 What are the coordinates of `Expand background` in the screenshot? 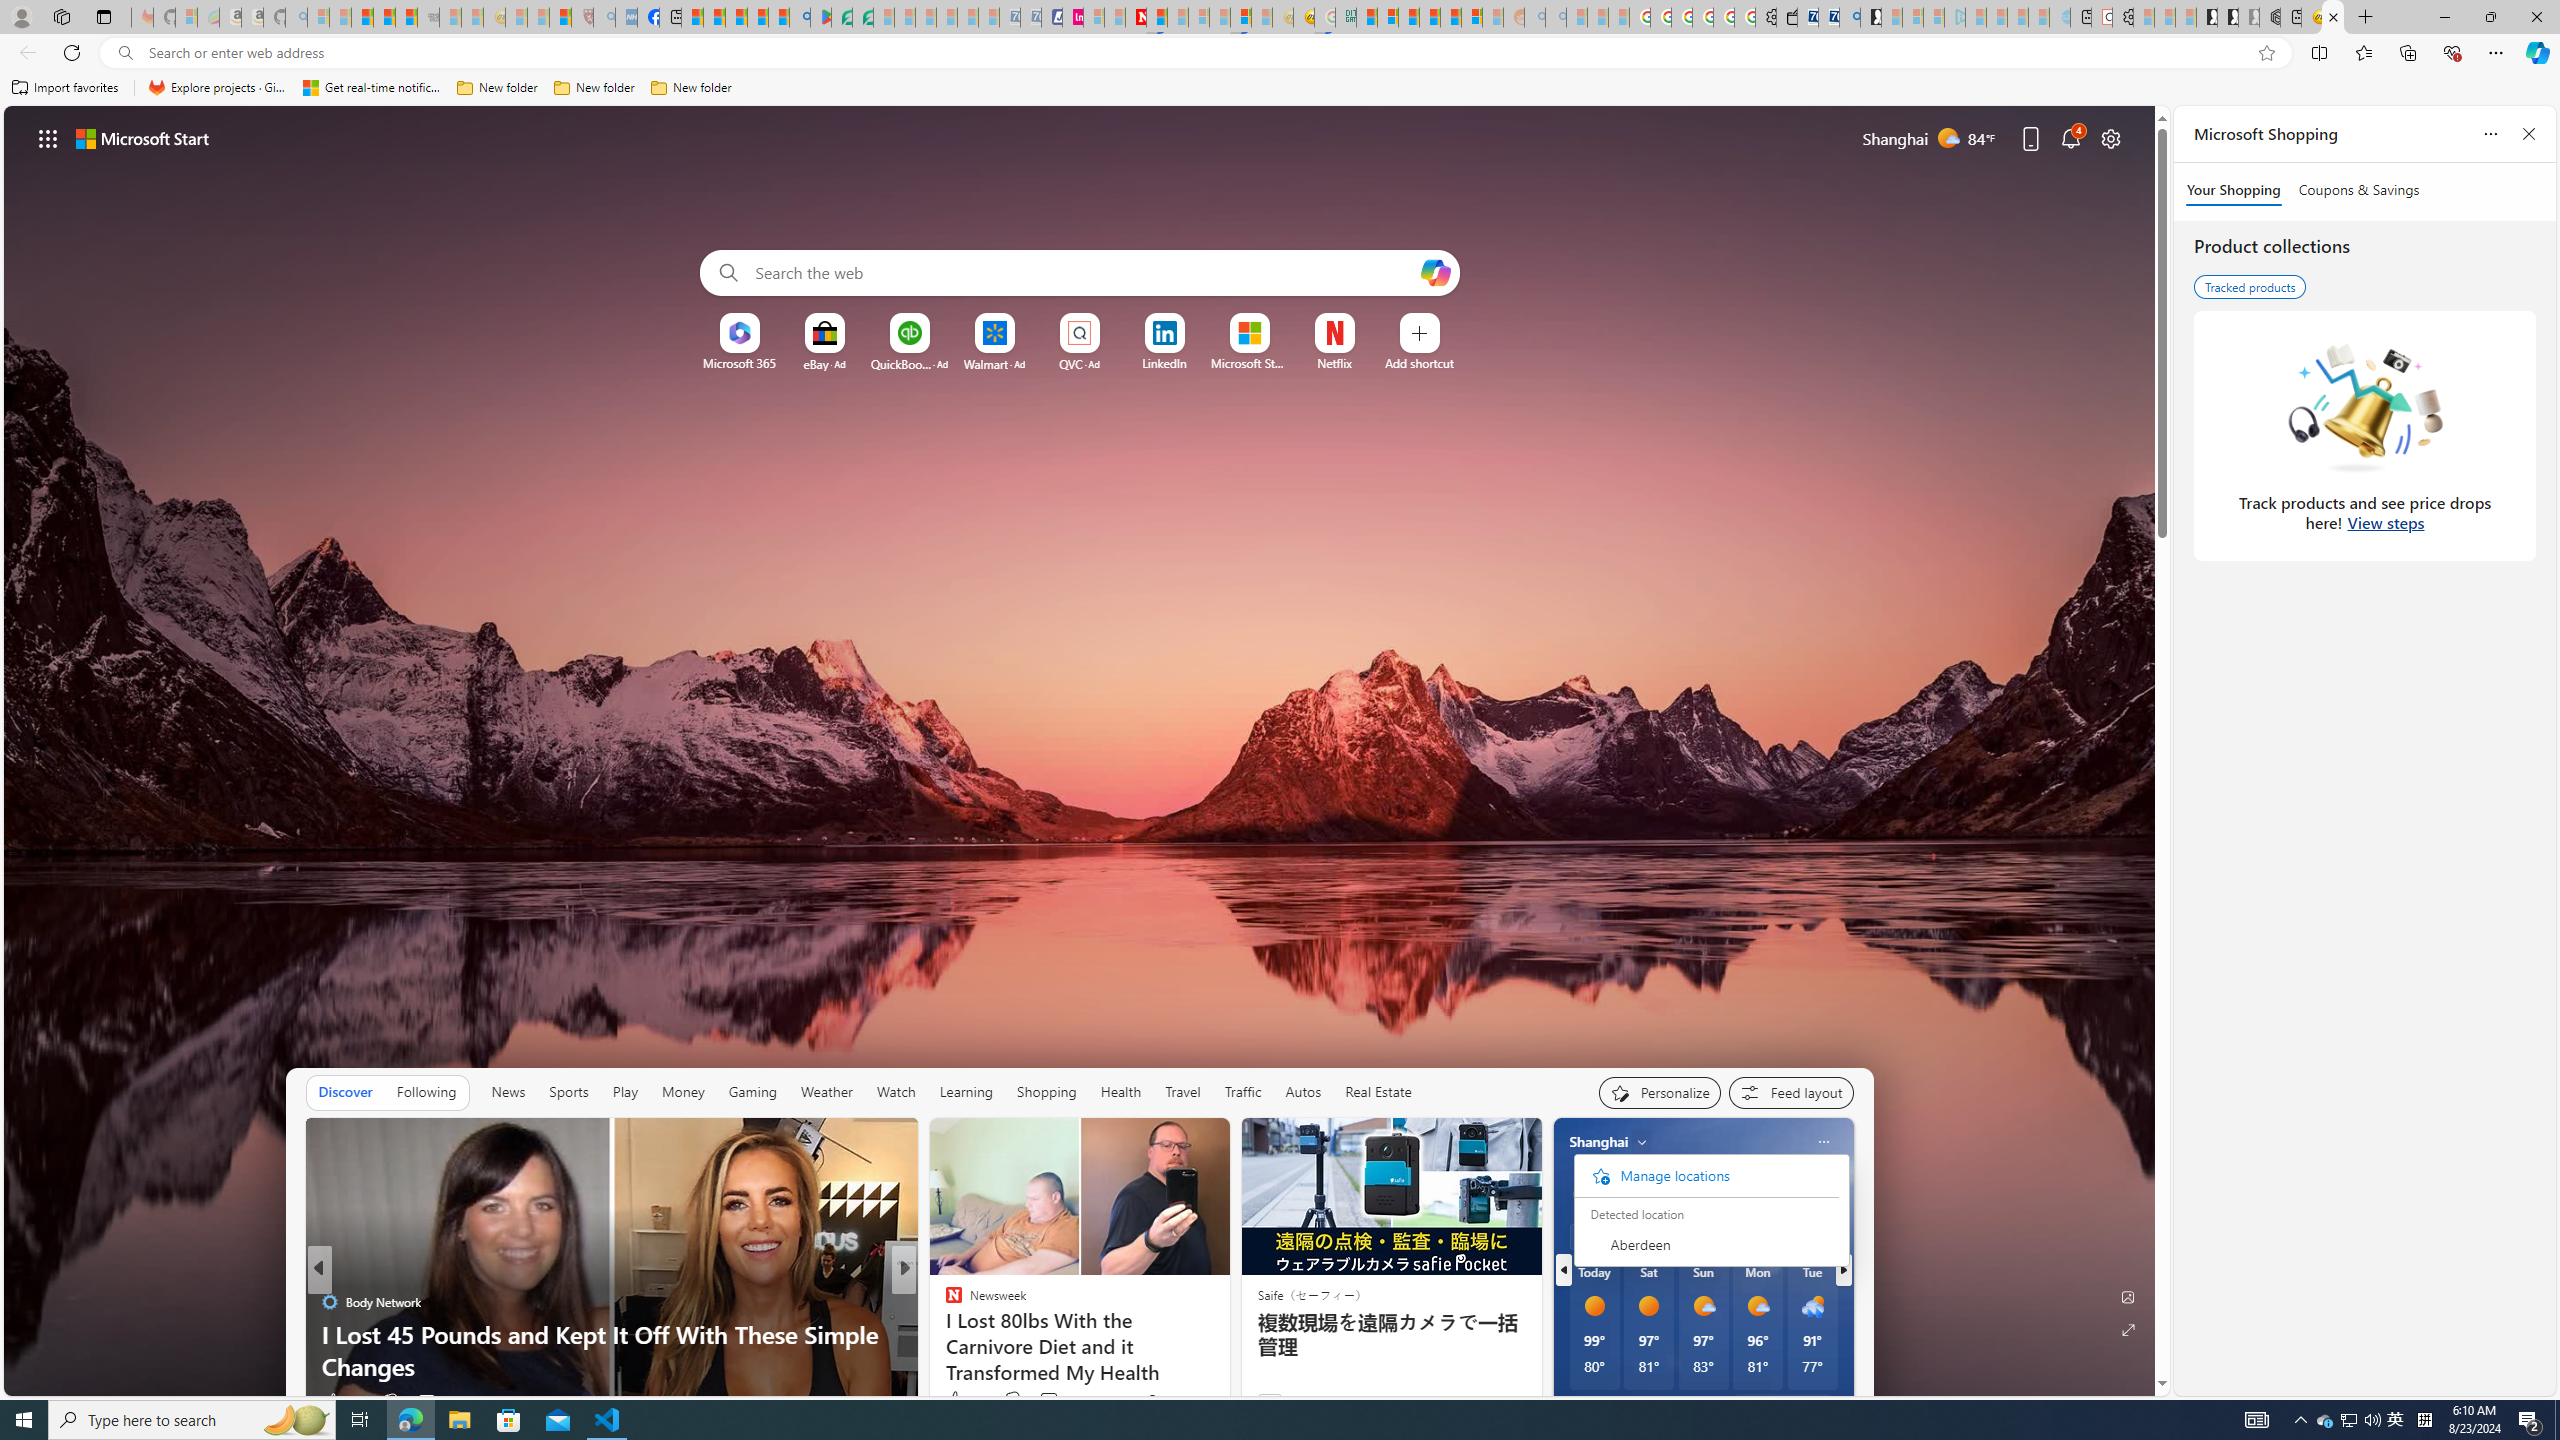 It's located at (2128, 1330).